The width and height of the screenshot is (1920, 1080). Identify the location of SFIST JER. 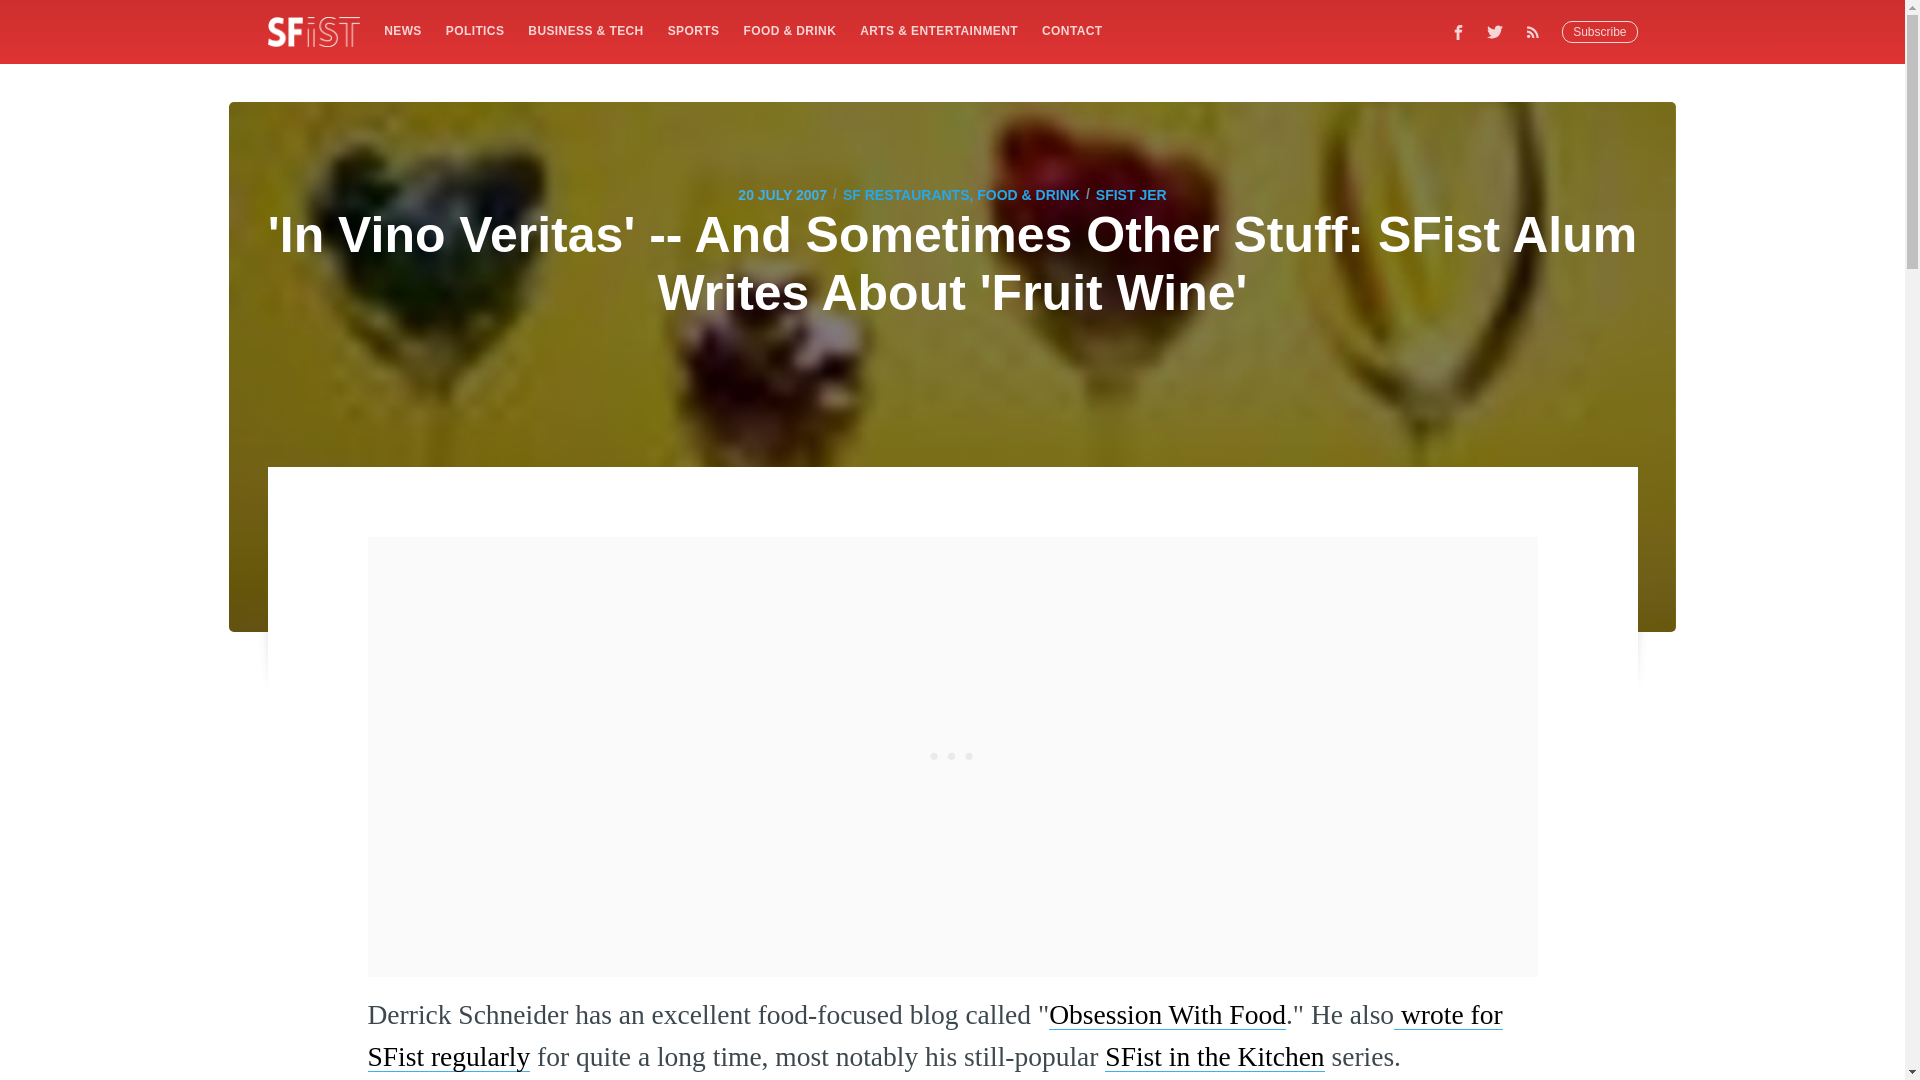
(1132, 194).